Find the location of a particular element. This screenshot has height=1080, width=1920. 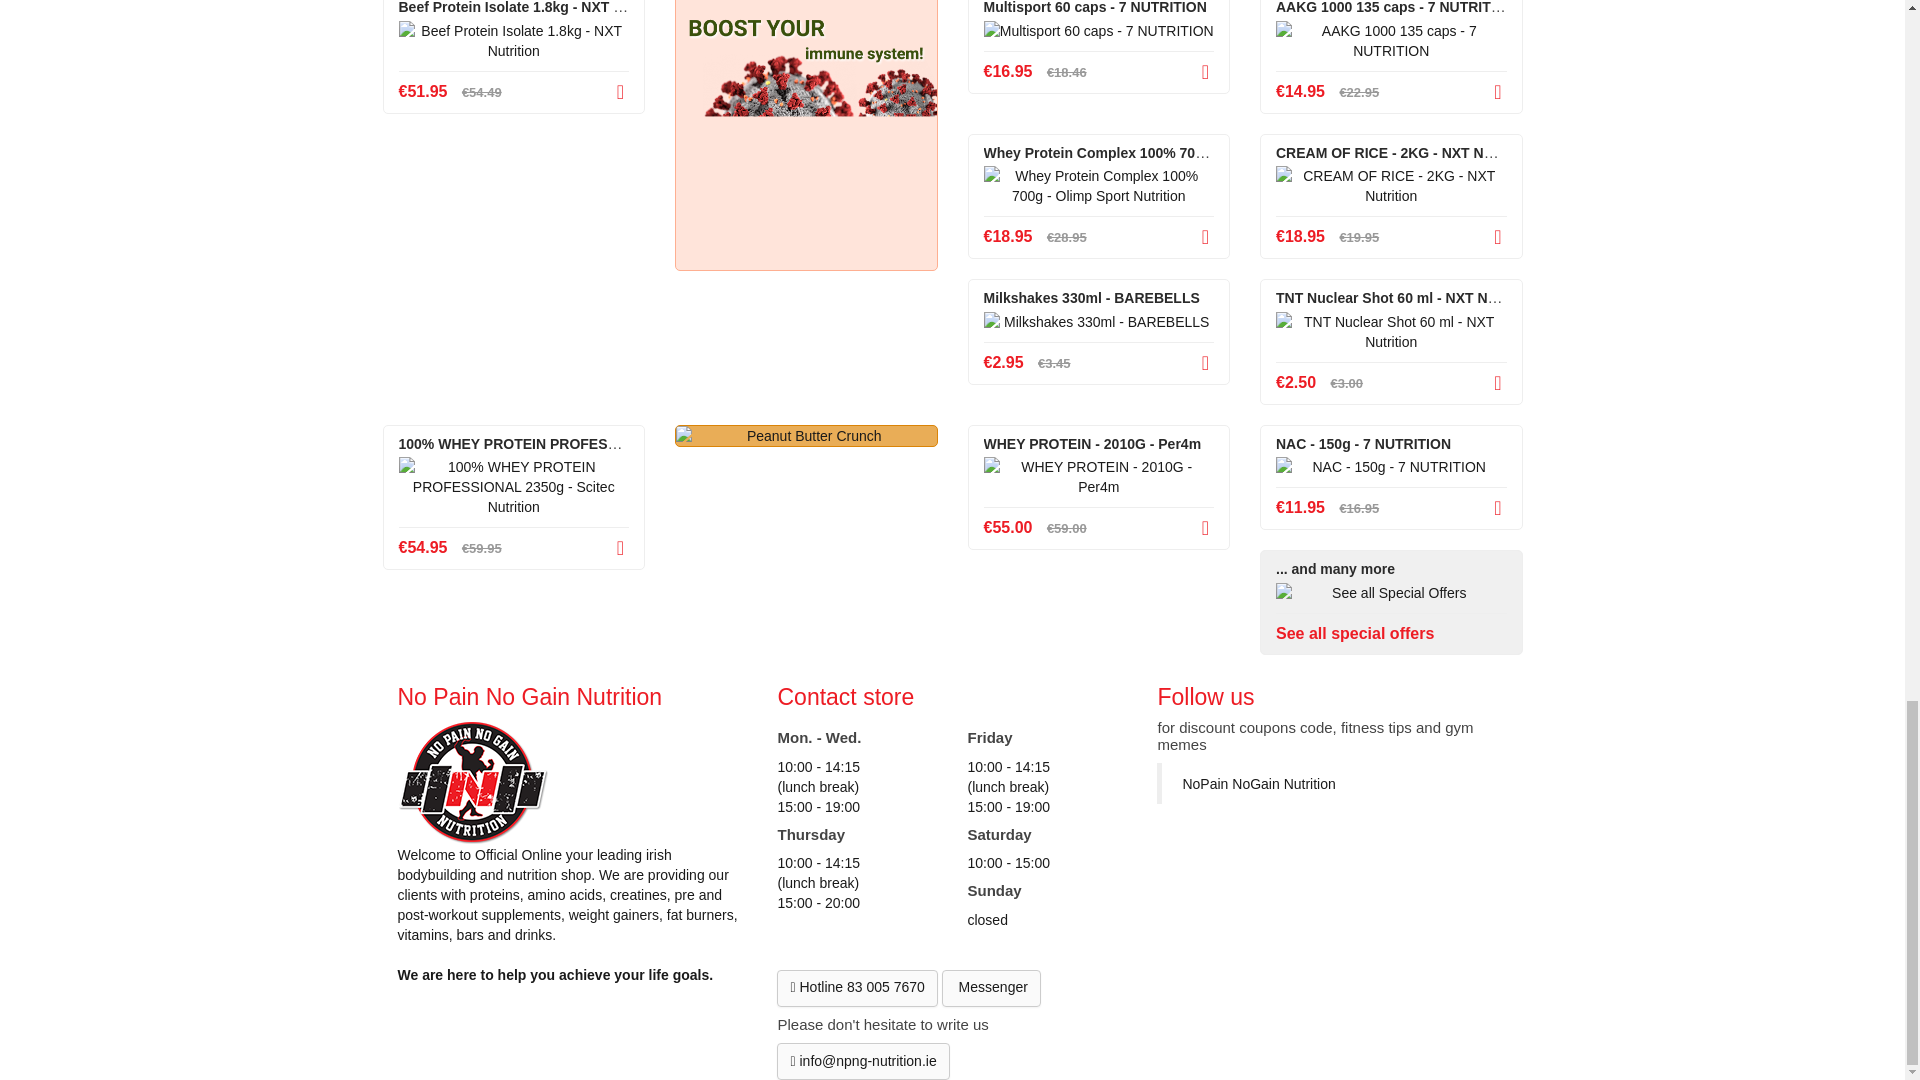

Multisport 60 caps - 7 NUTRITION is located at coordinates (1099, 30).